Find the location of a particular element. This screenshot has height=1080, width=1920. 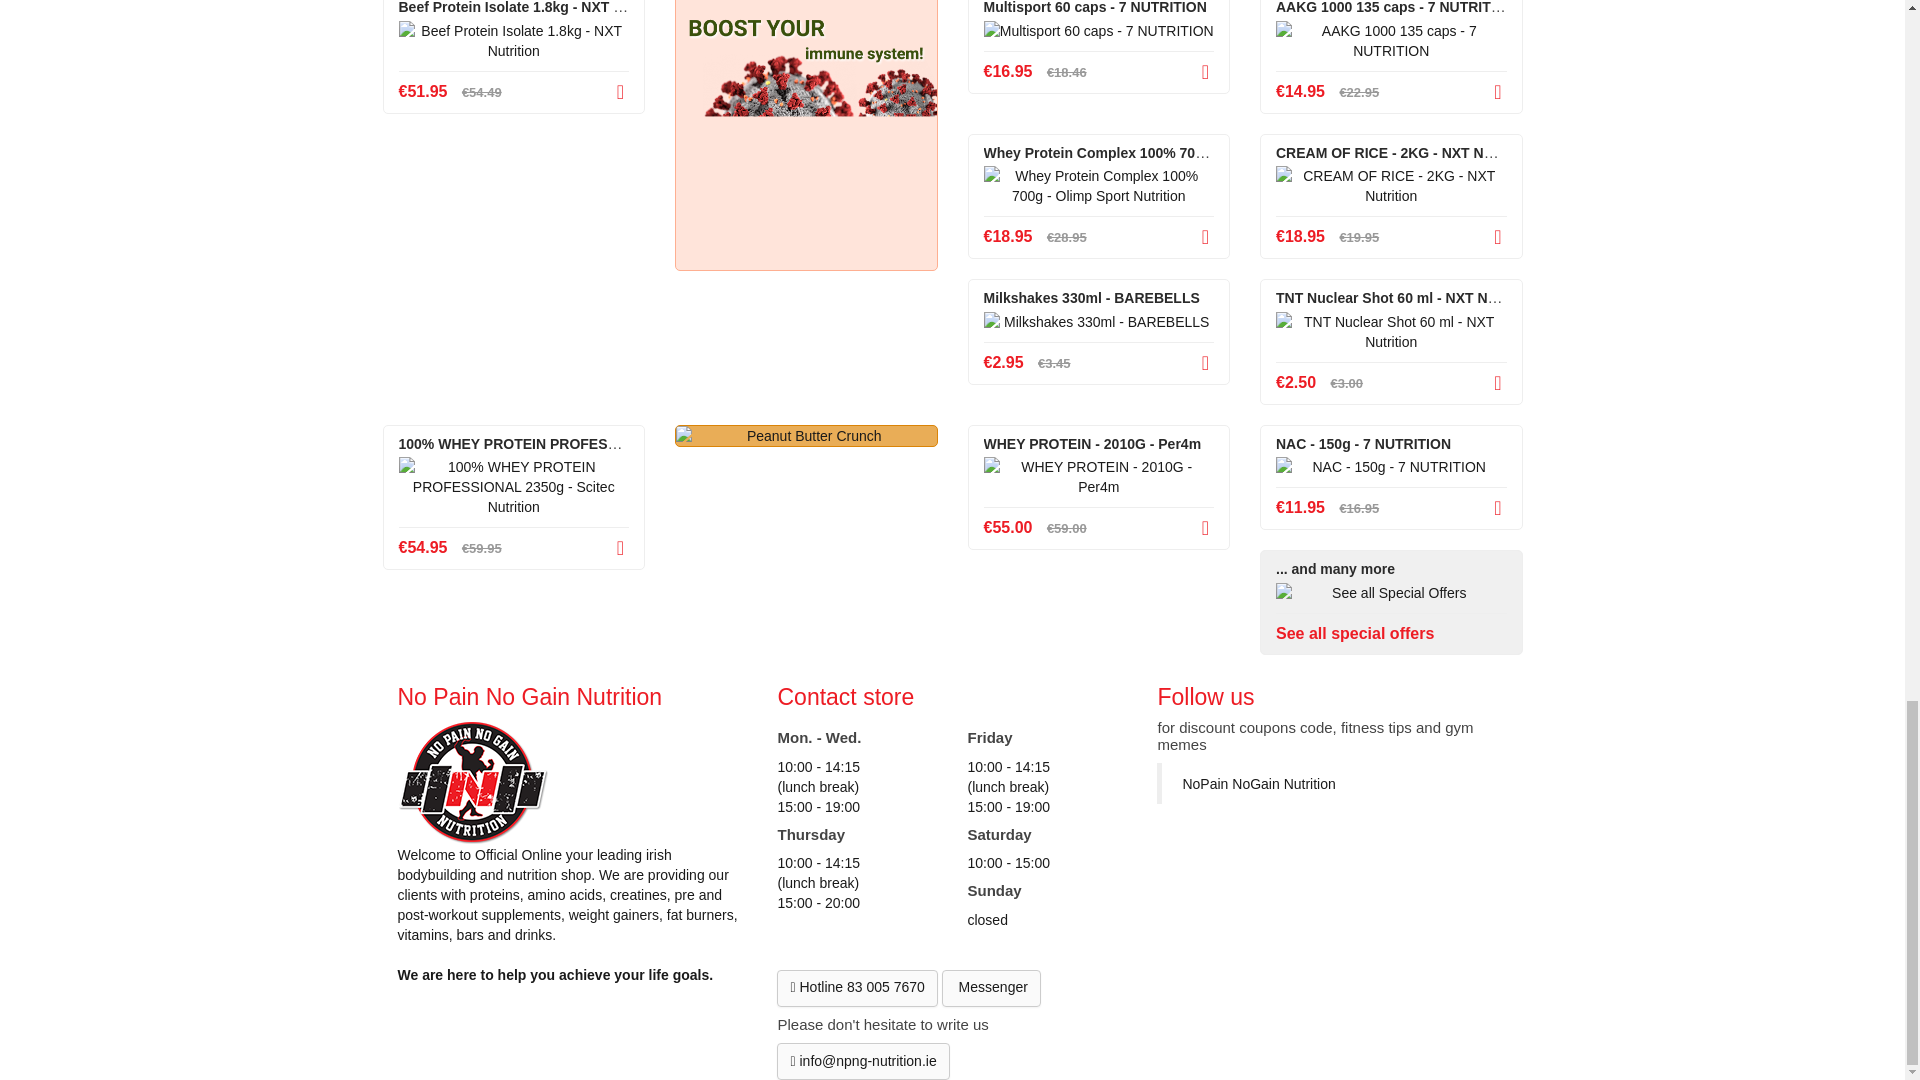

Multisport 60 caps - 7 NUTRITION is located at coordinates (1099, 30).